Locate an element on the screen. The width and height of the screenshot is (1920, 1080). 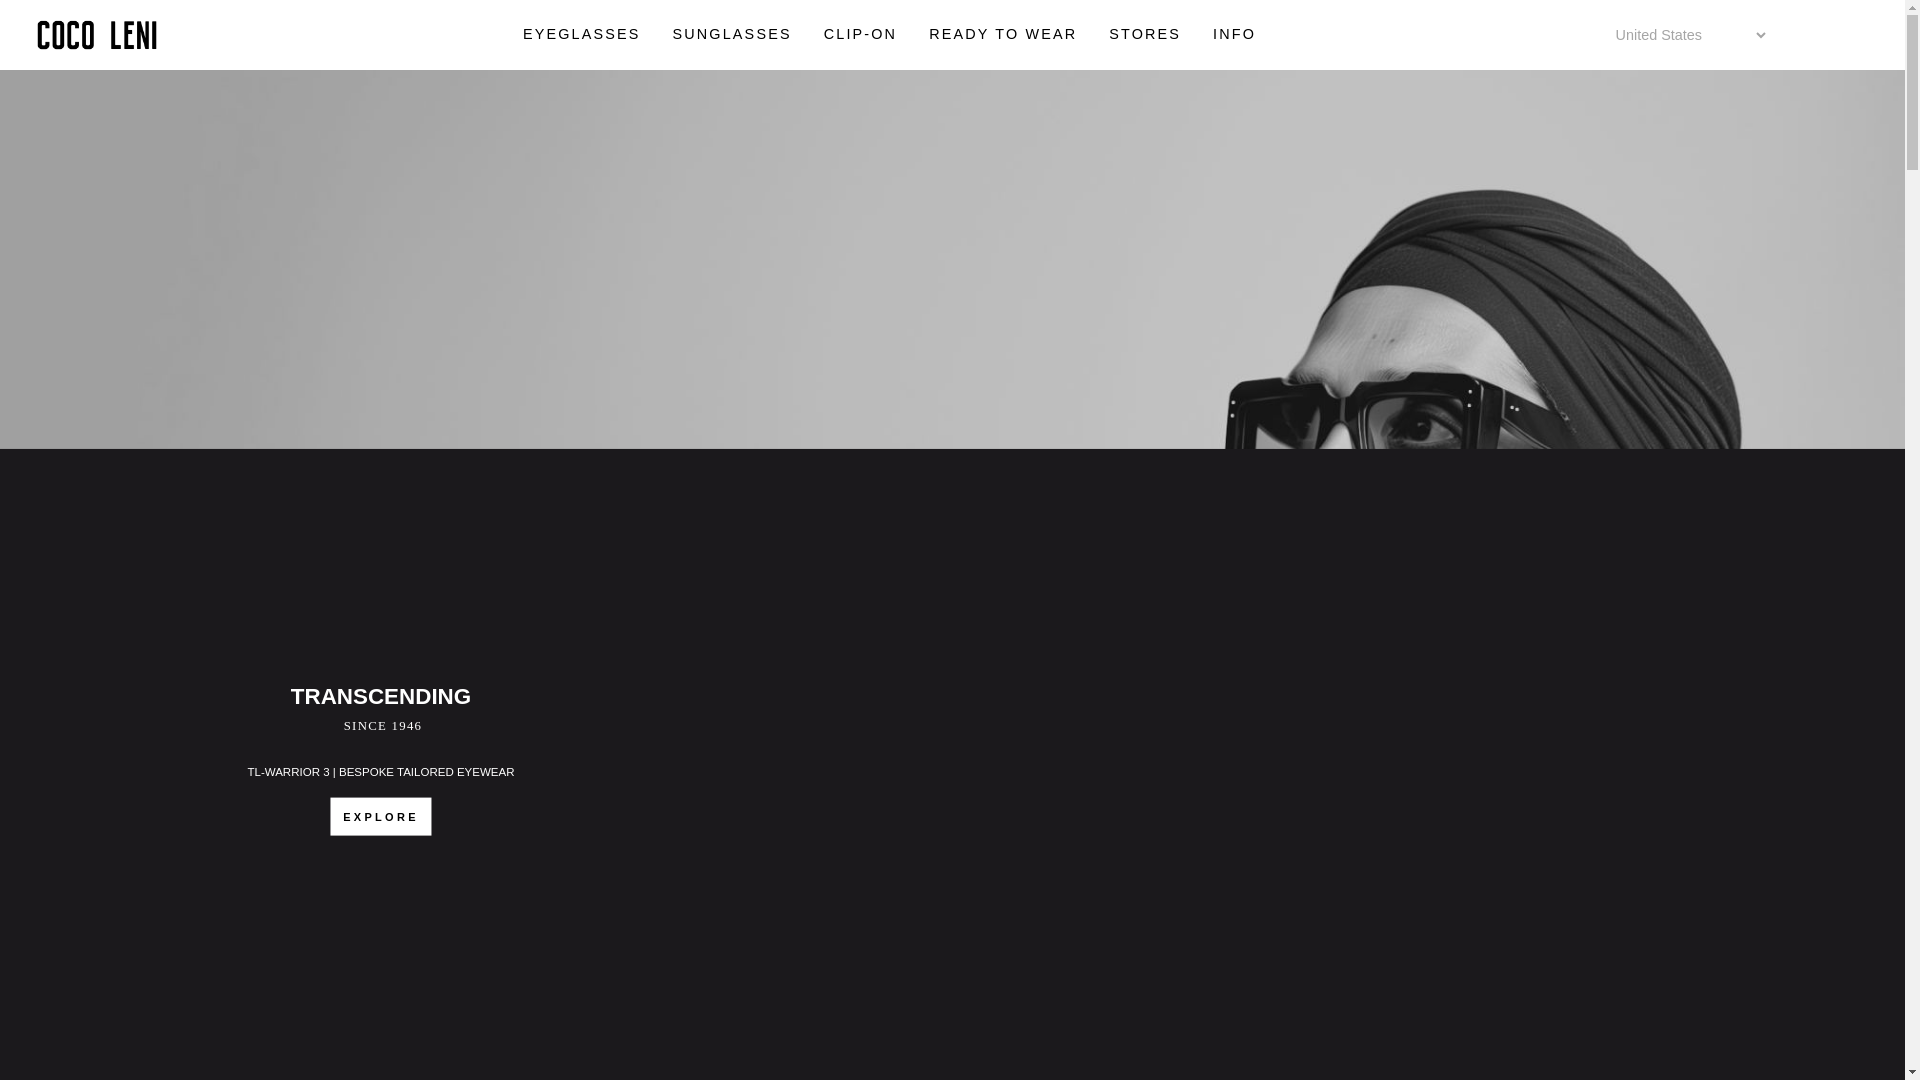
INFO is located at coordinates (1236, 35).